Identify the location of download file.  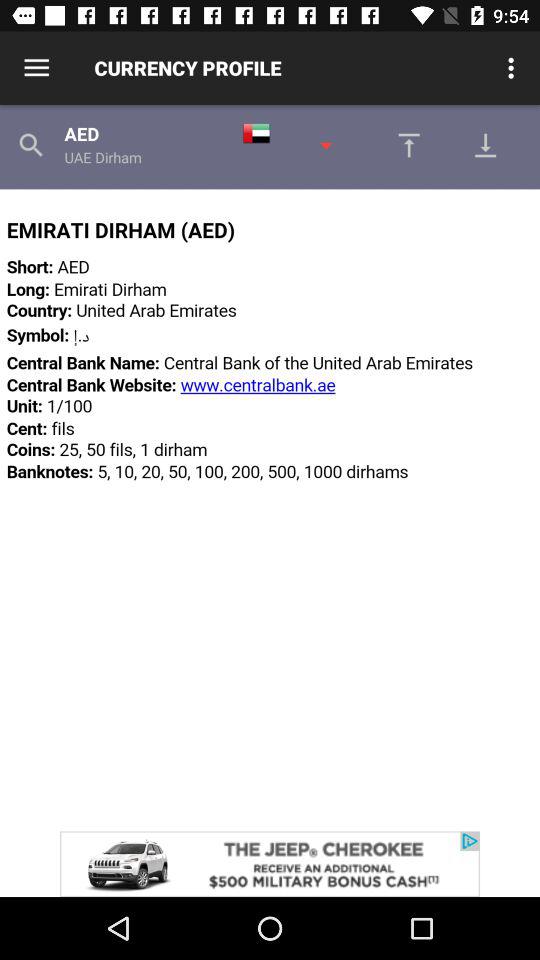
(491, 145).